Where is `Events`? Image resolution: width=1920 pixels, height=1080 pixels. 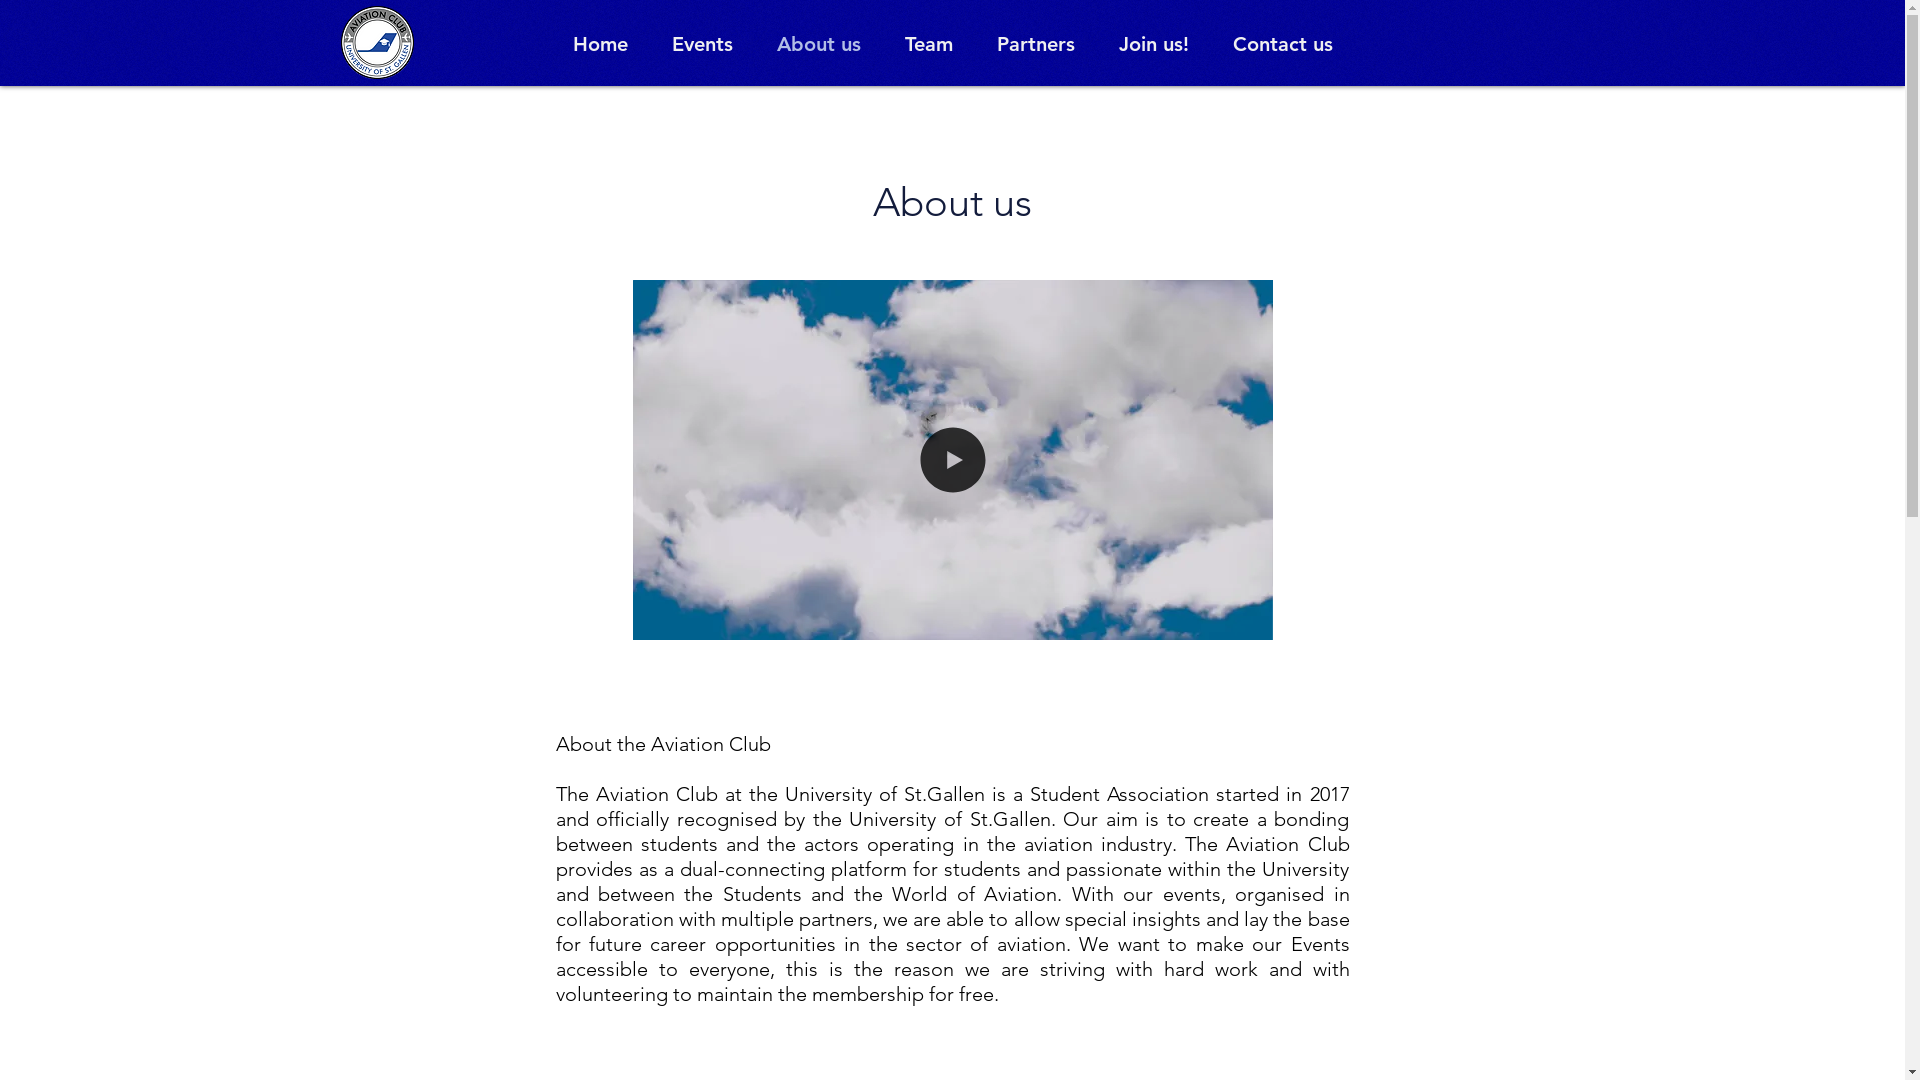 Events is located at coordinates (702, 44).